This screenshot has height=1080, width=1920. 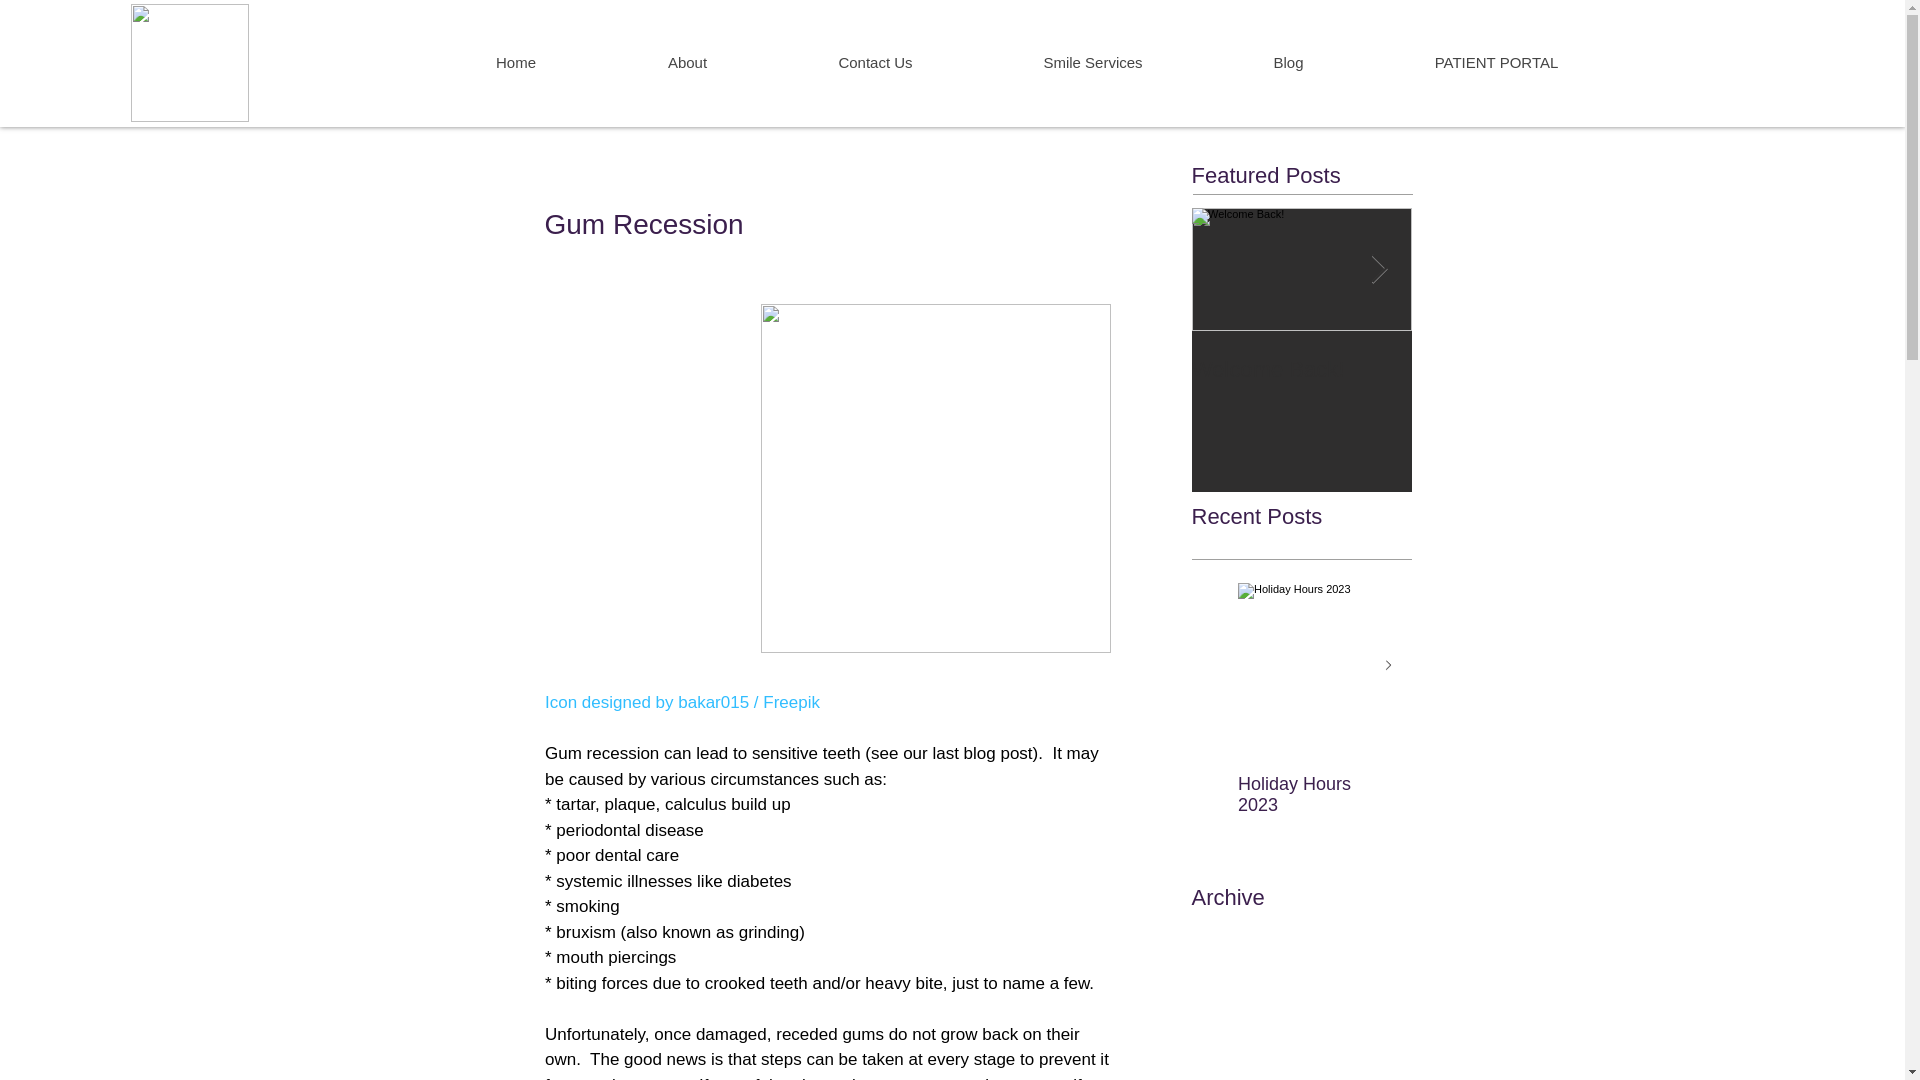 What do you see at coordinates (874, 63) in the screenshot?
I see `Contact Us` at bounding box center [874, 63].